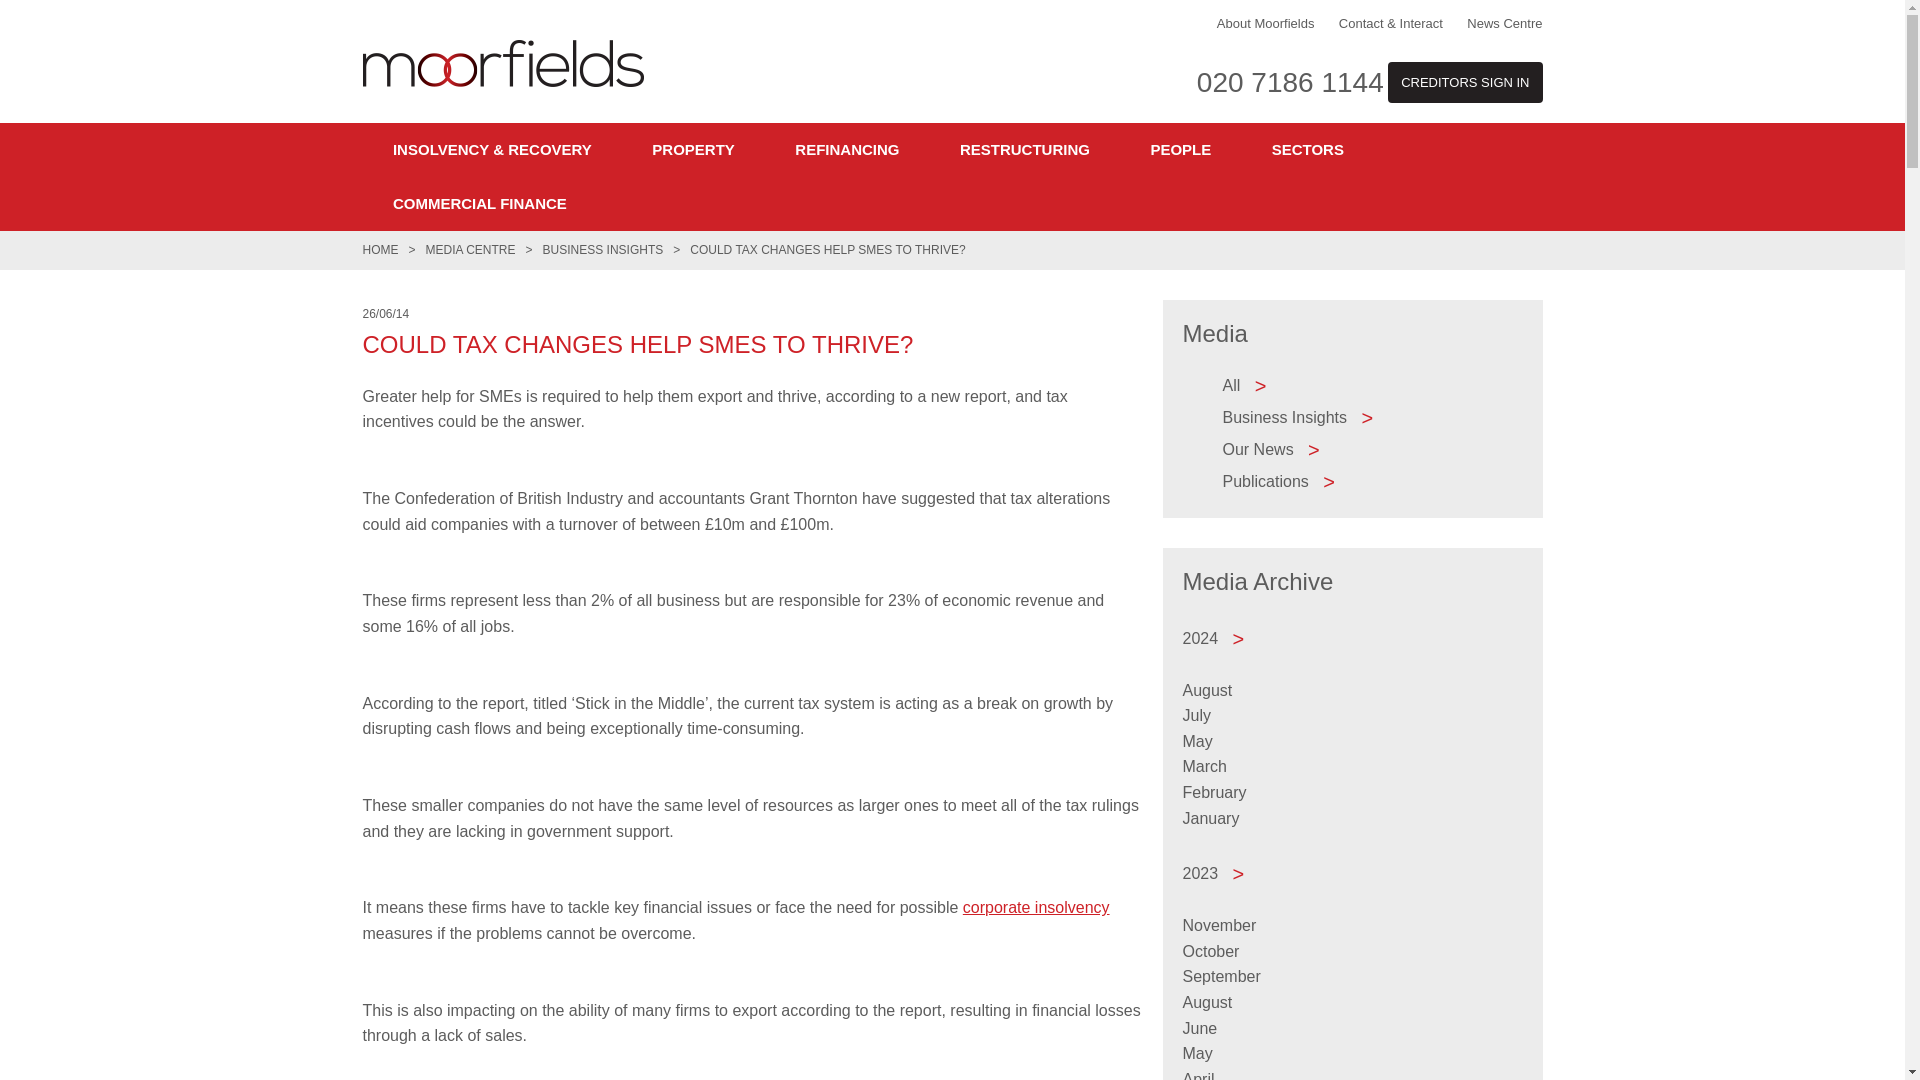 The height and width of the screenshot is (1080, 1920). Describe the element at coordinates (1024, 150) in the screenshot. I see `RESTRUCTURING` at that location.